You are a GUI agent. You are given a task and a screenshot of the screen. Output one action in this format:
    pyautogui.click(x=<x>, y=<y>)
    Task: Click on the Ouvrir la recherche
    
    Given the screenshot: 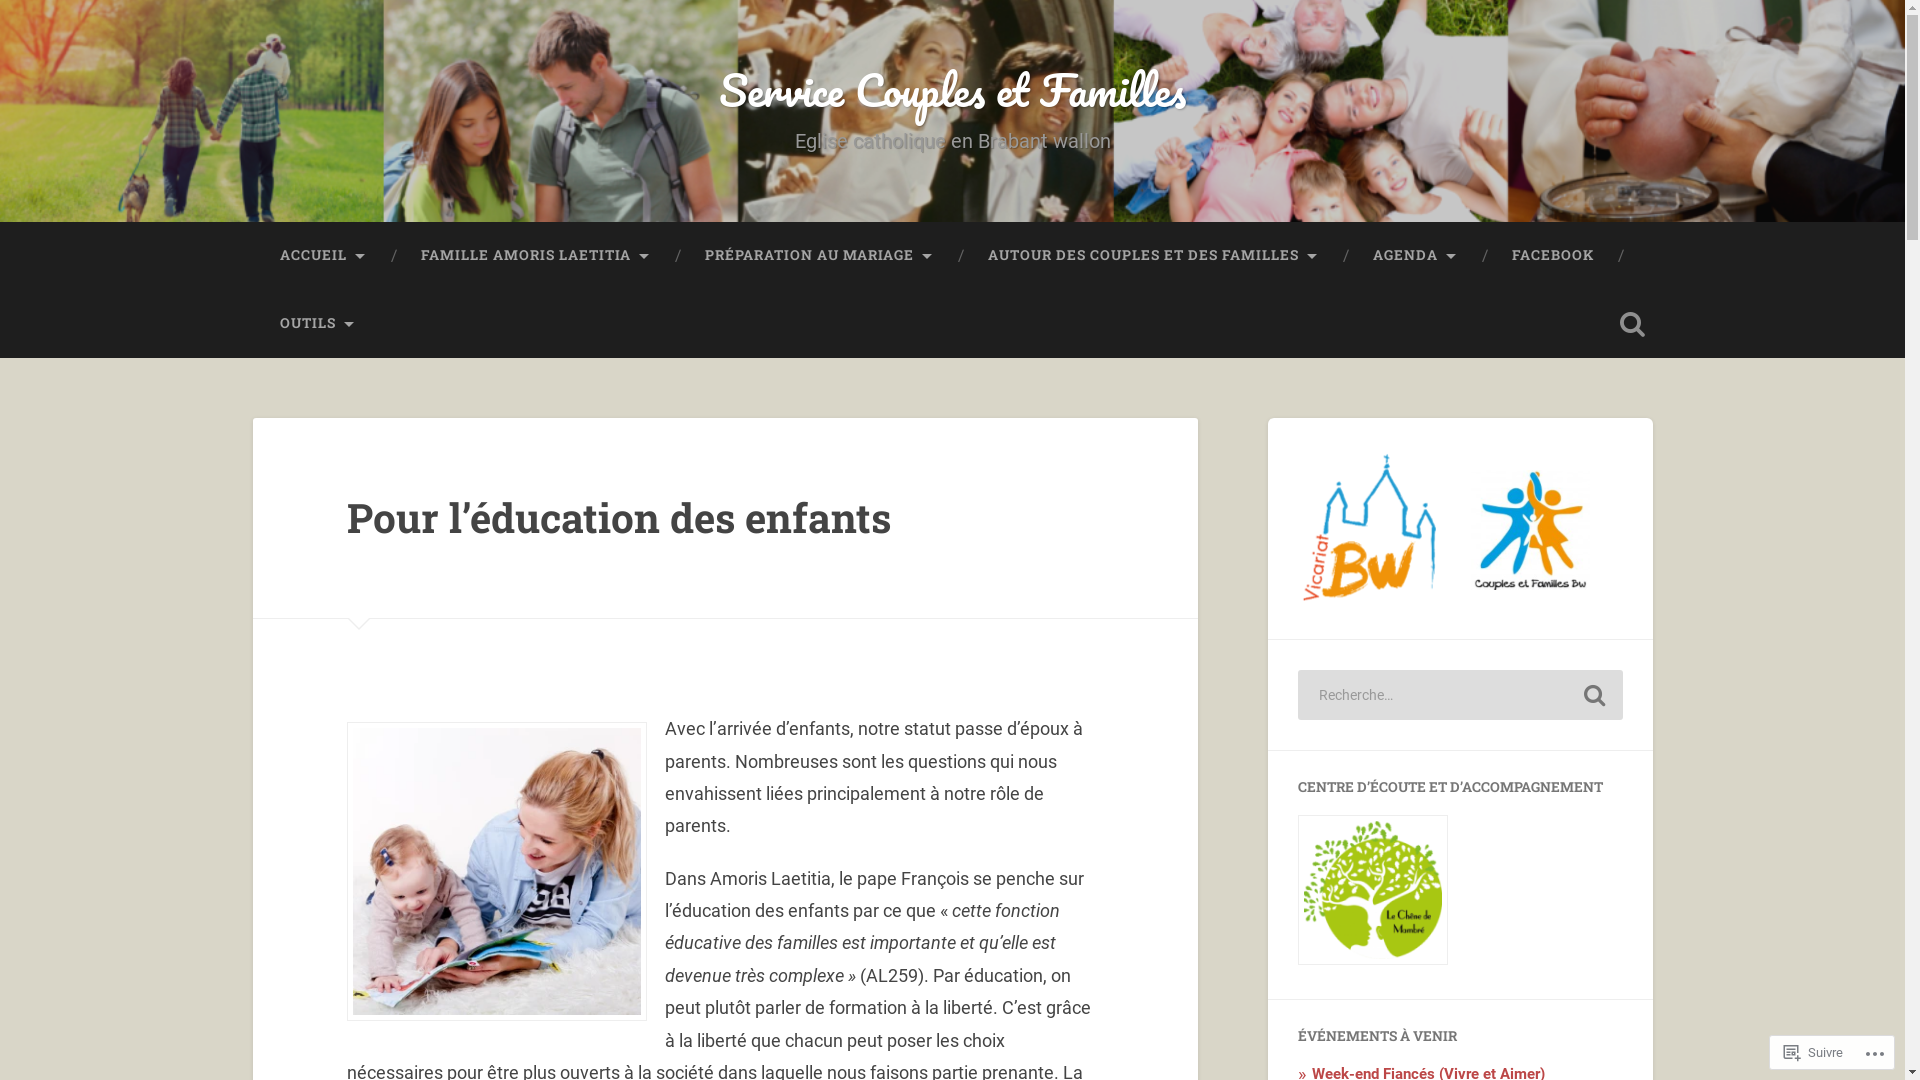 What is the action you would take?
    pyautogui.click(x=1632, y=324)
    